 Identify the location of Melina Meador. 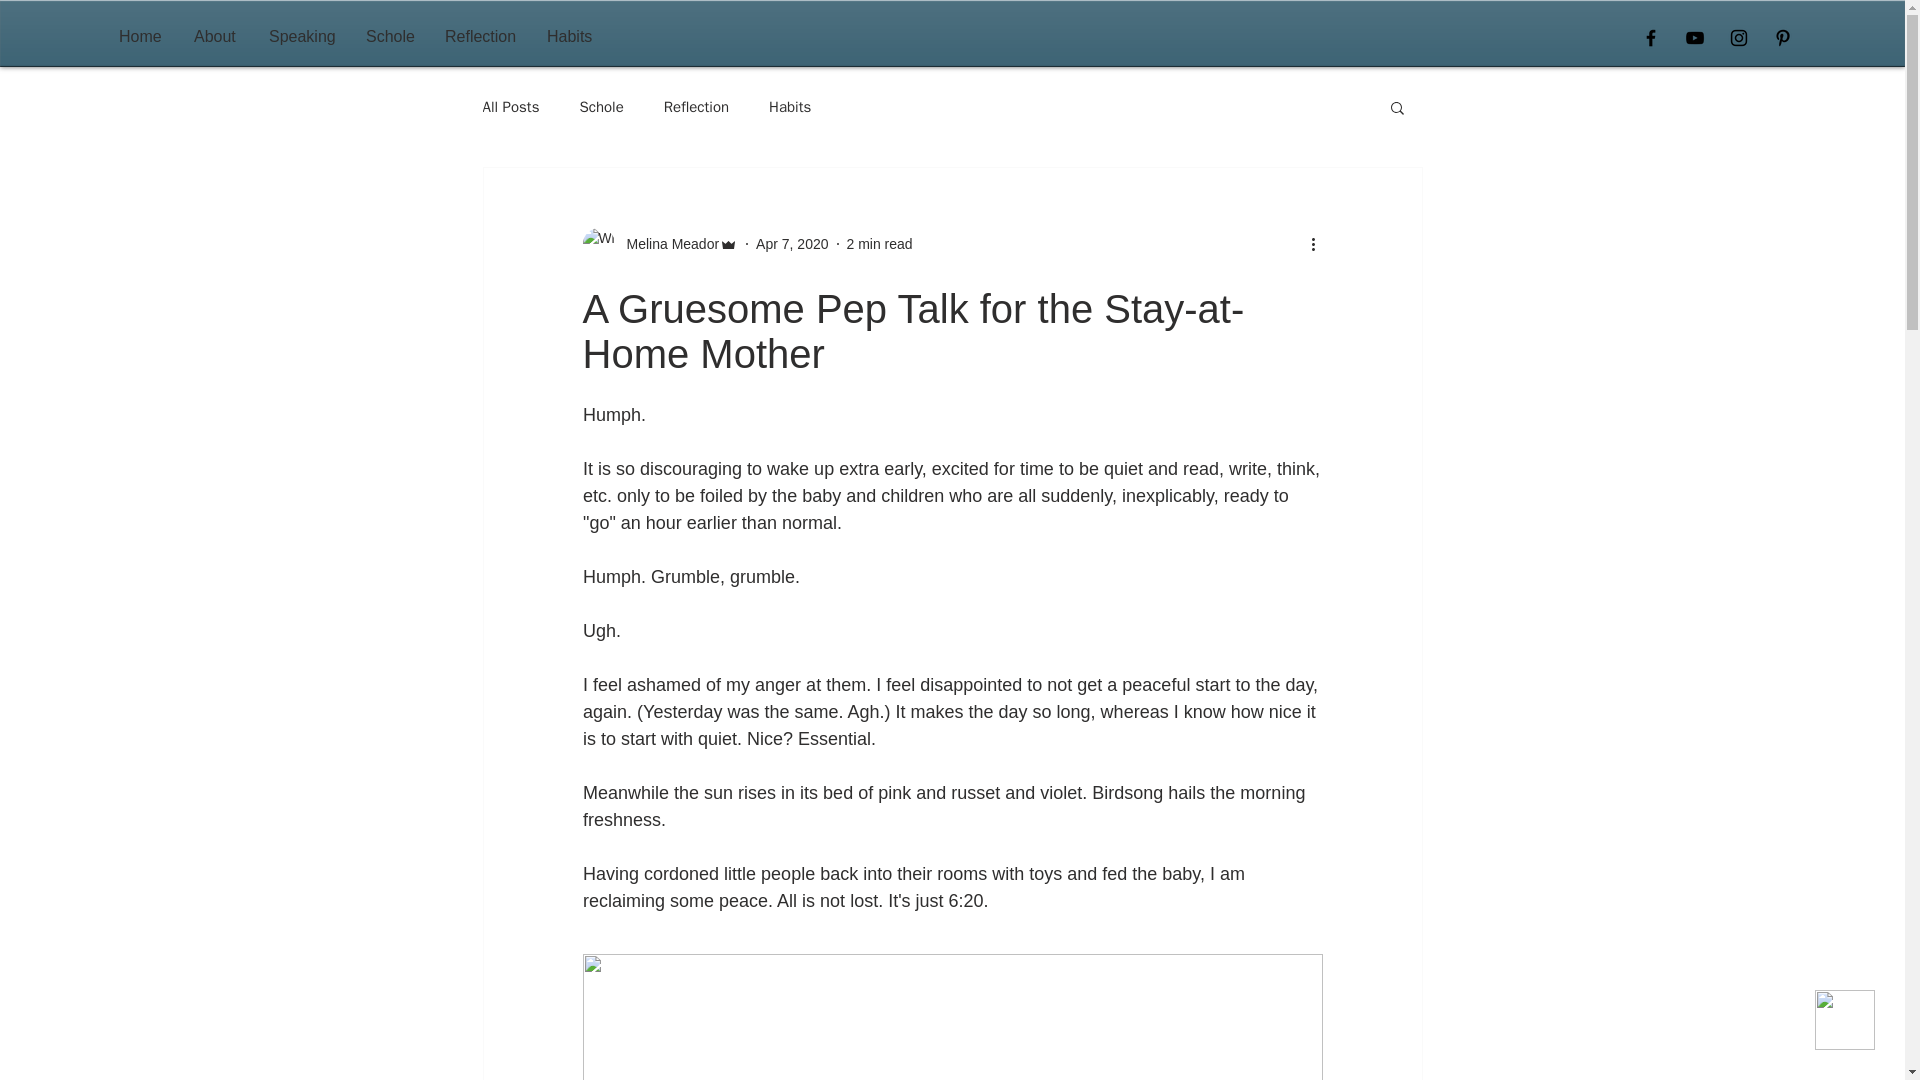
(666, 244).